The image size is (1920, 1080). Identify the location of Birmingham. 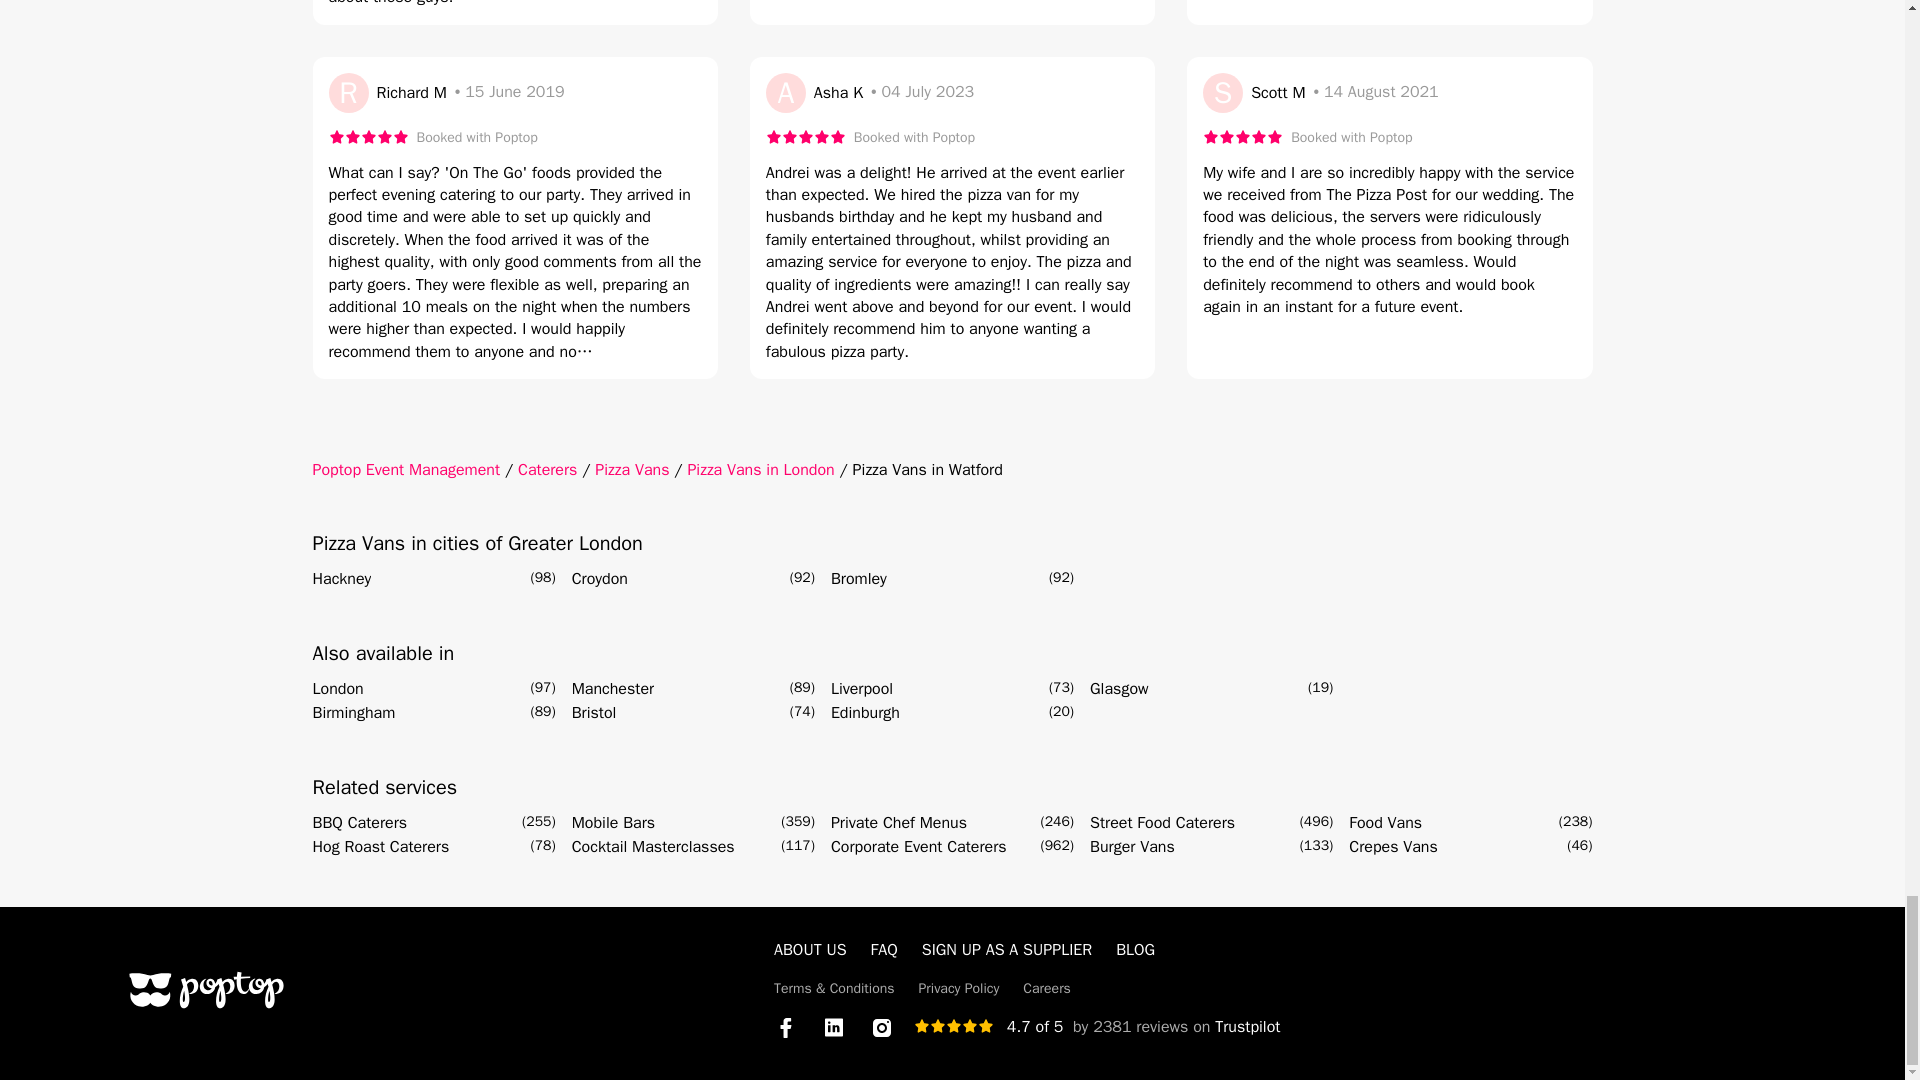
(353, 712).